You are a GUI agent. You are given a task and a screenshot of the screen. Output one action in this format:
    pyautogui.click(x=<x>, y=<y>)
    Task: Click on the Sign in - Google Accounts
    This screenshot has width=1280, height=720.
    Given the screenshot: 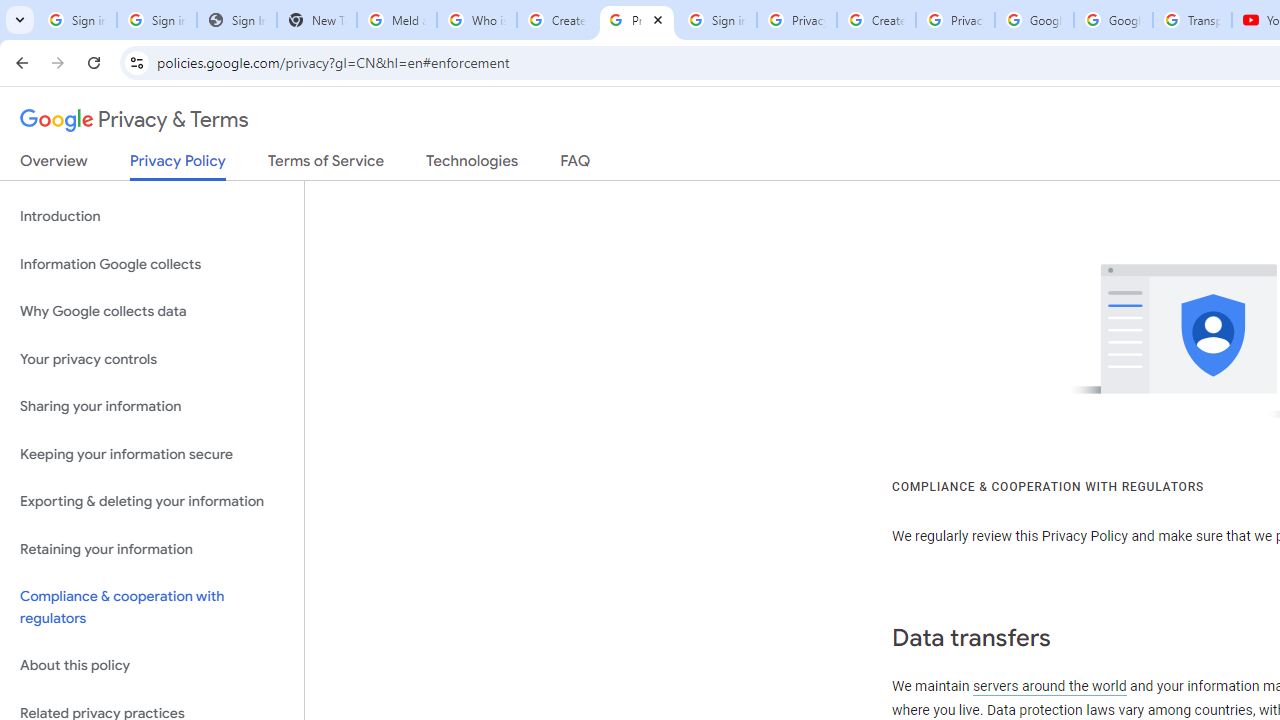 What is the action you would take?
    pyautogui.click(x=156, y=20)
    